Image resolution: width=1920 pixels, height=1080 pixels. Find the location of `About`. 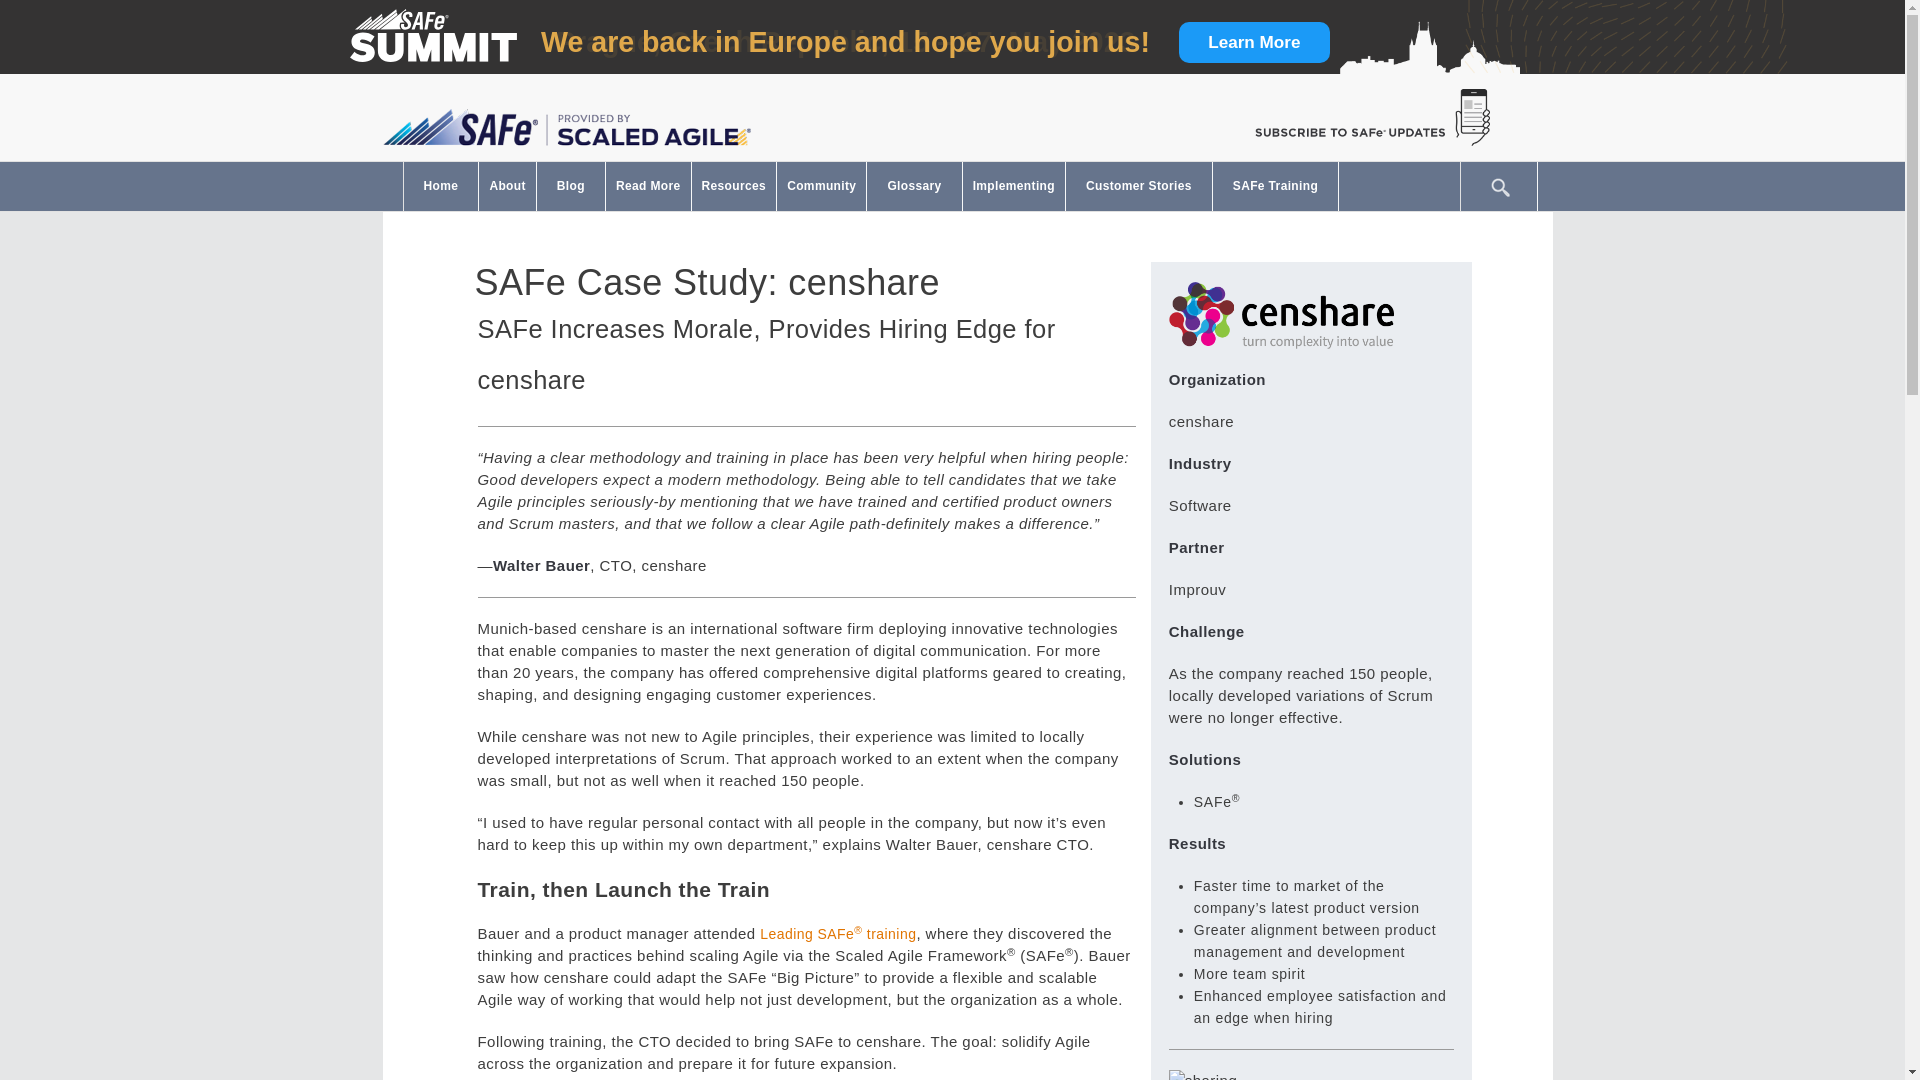

About is located at coordinates (506, 186).